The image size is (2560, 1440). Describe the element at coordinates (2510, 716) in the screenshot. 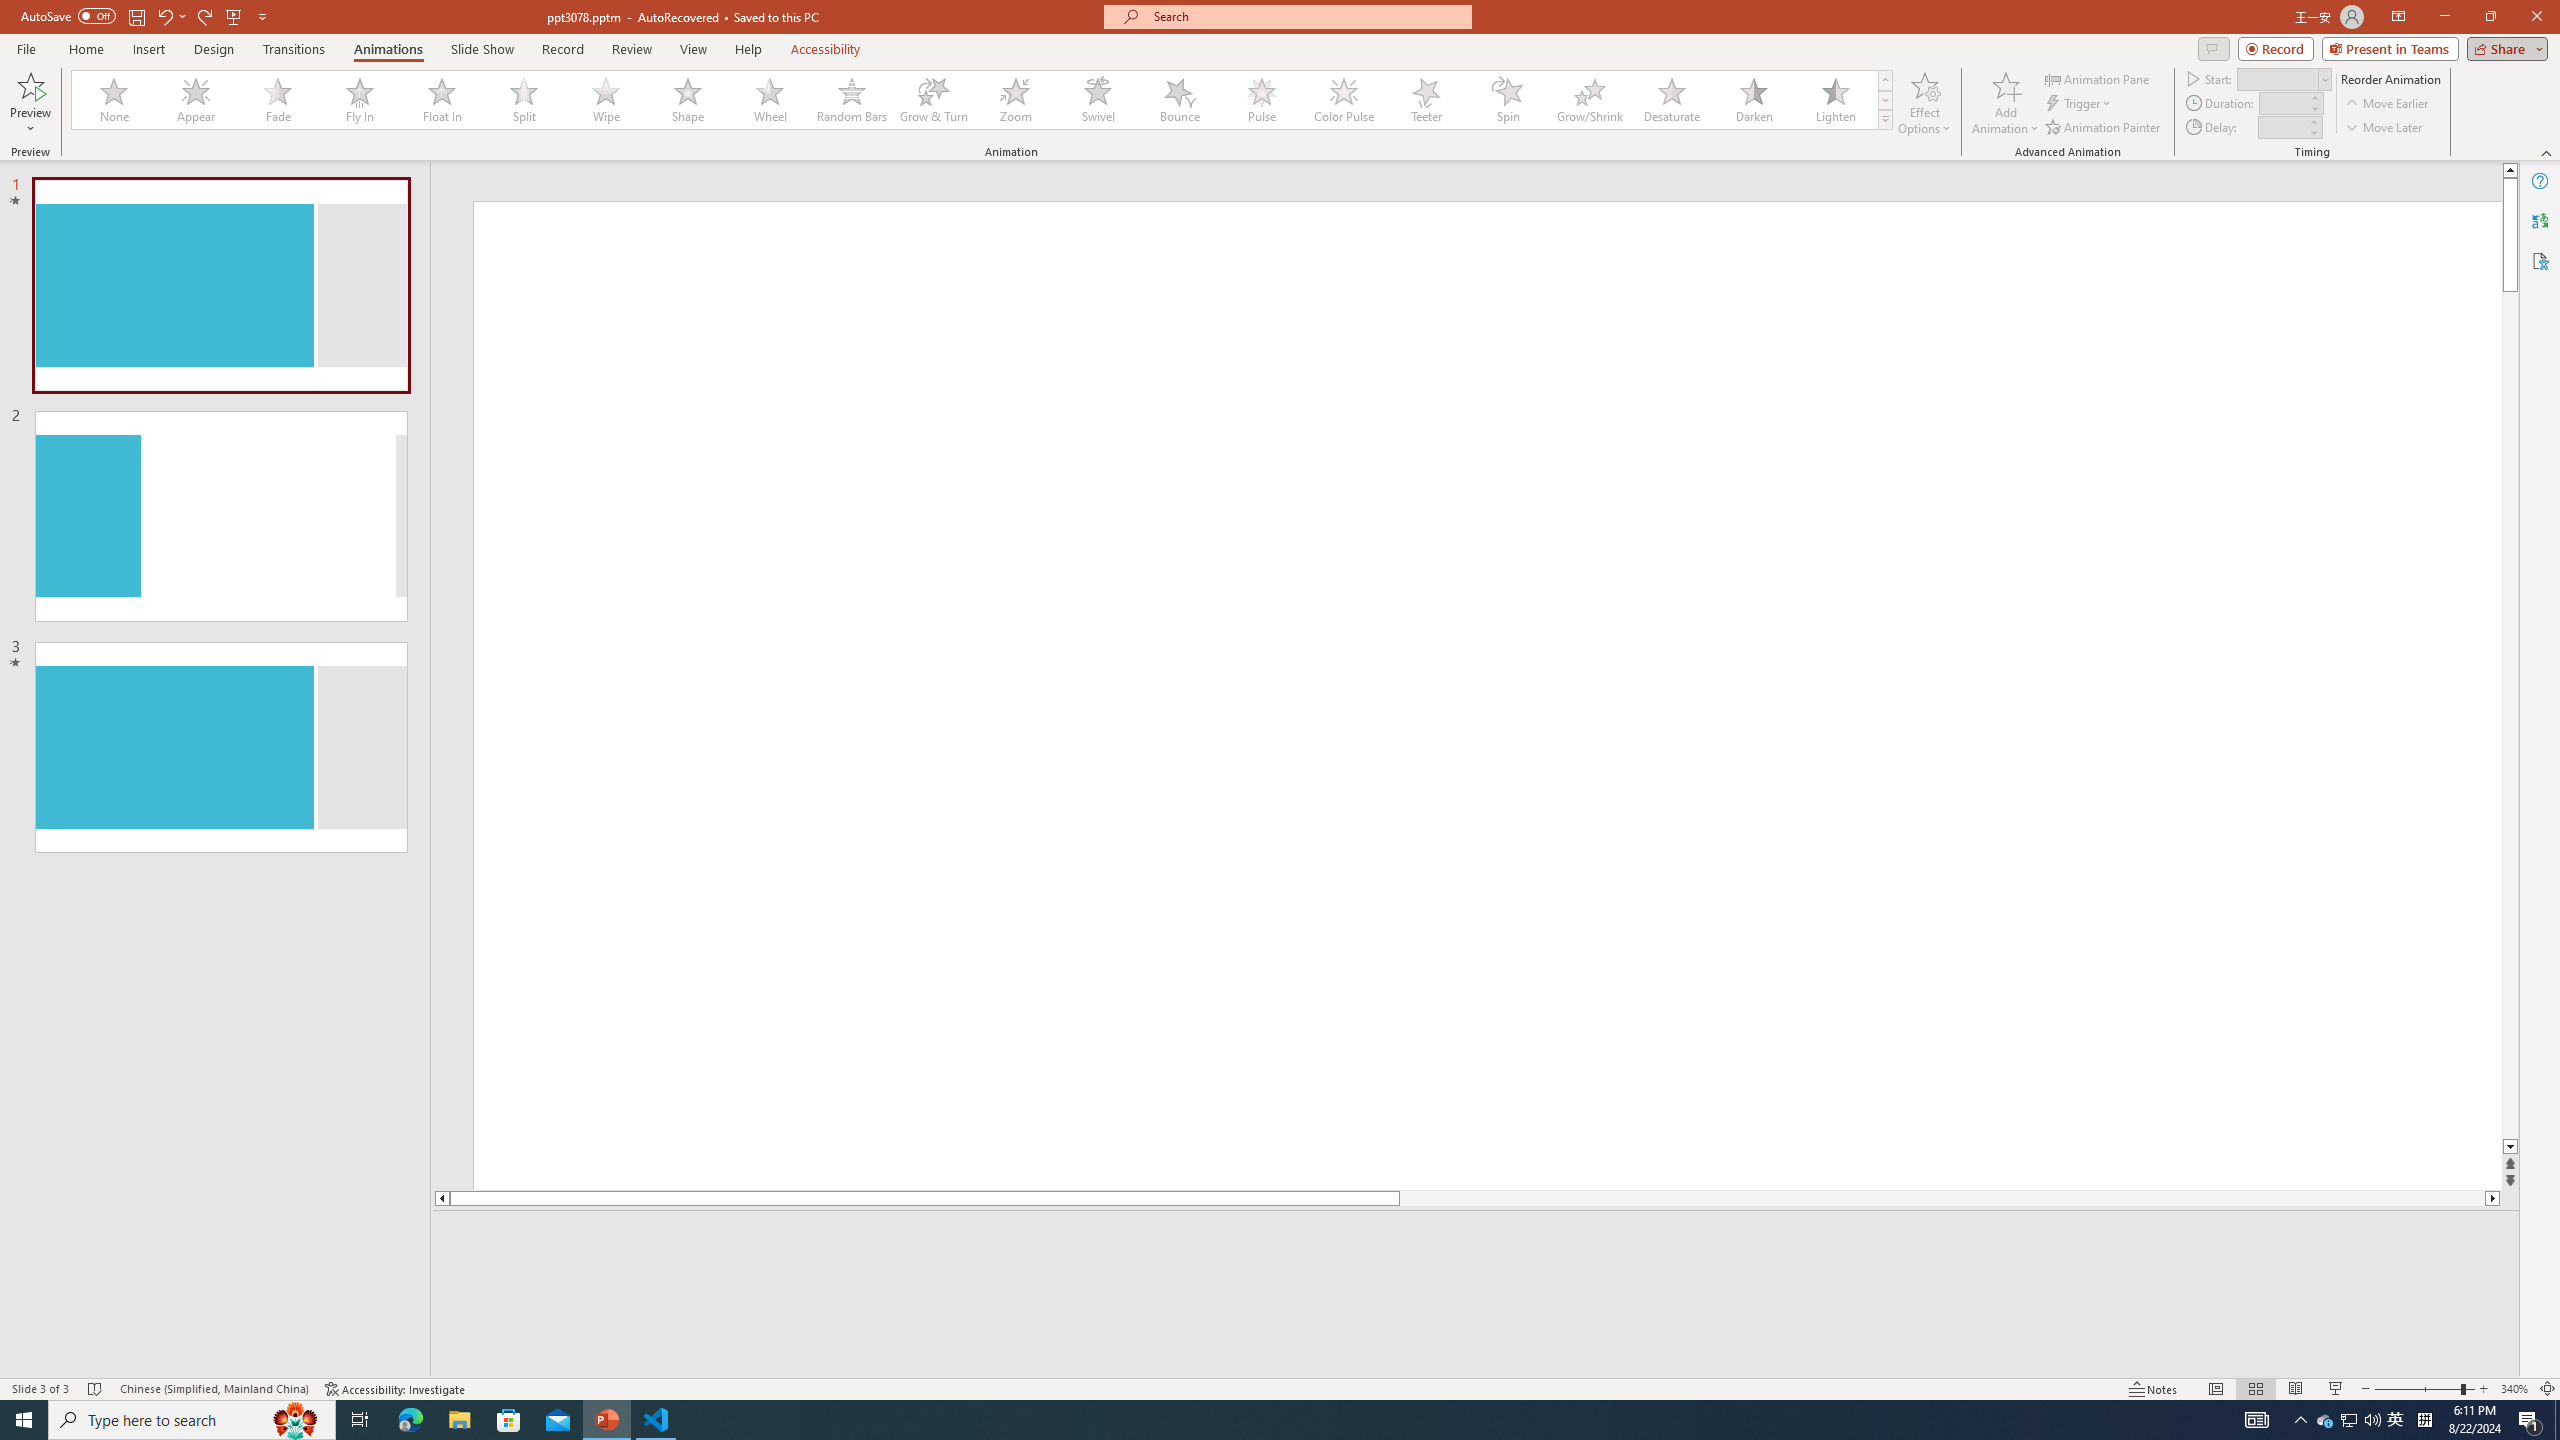

I see `Page down` at that location.